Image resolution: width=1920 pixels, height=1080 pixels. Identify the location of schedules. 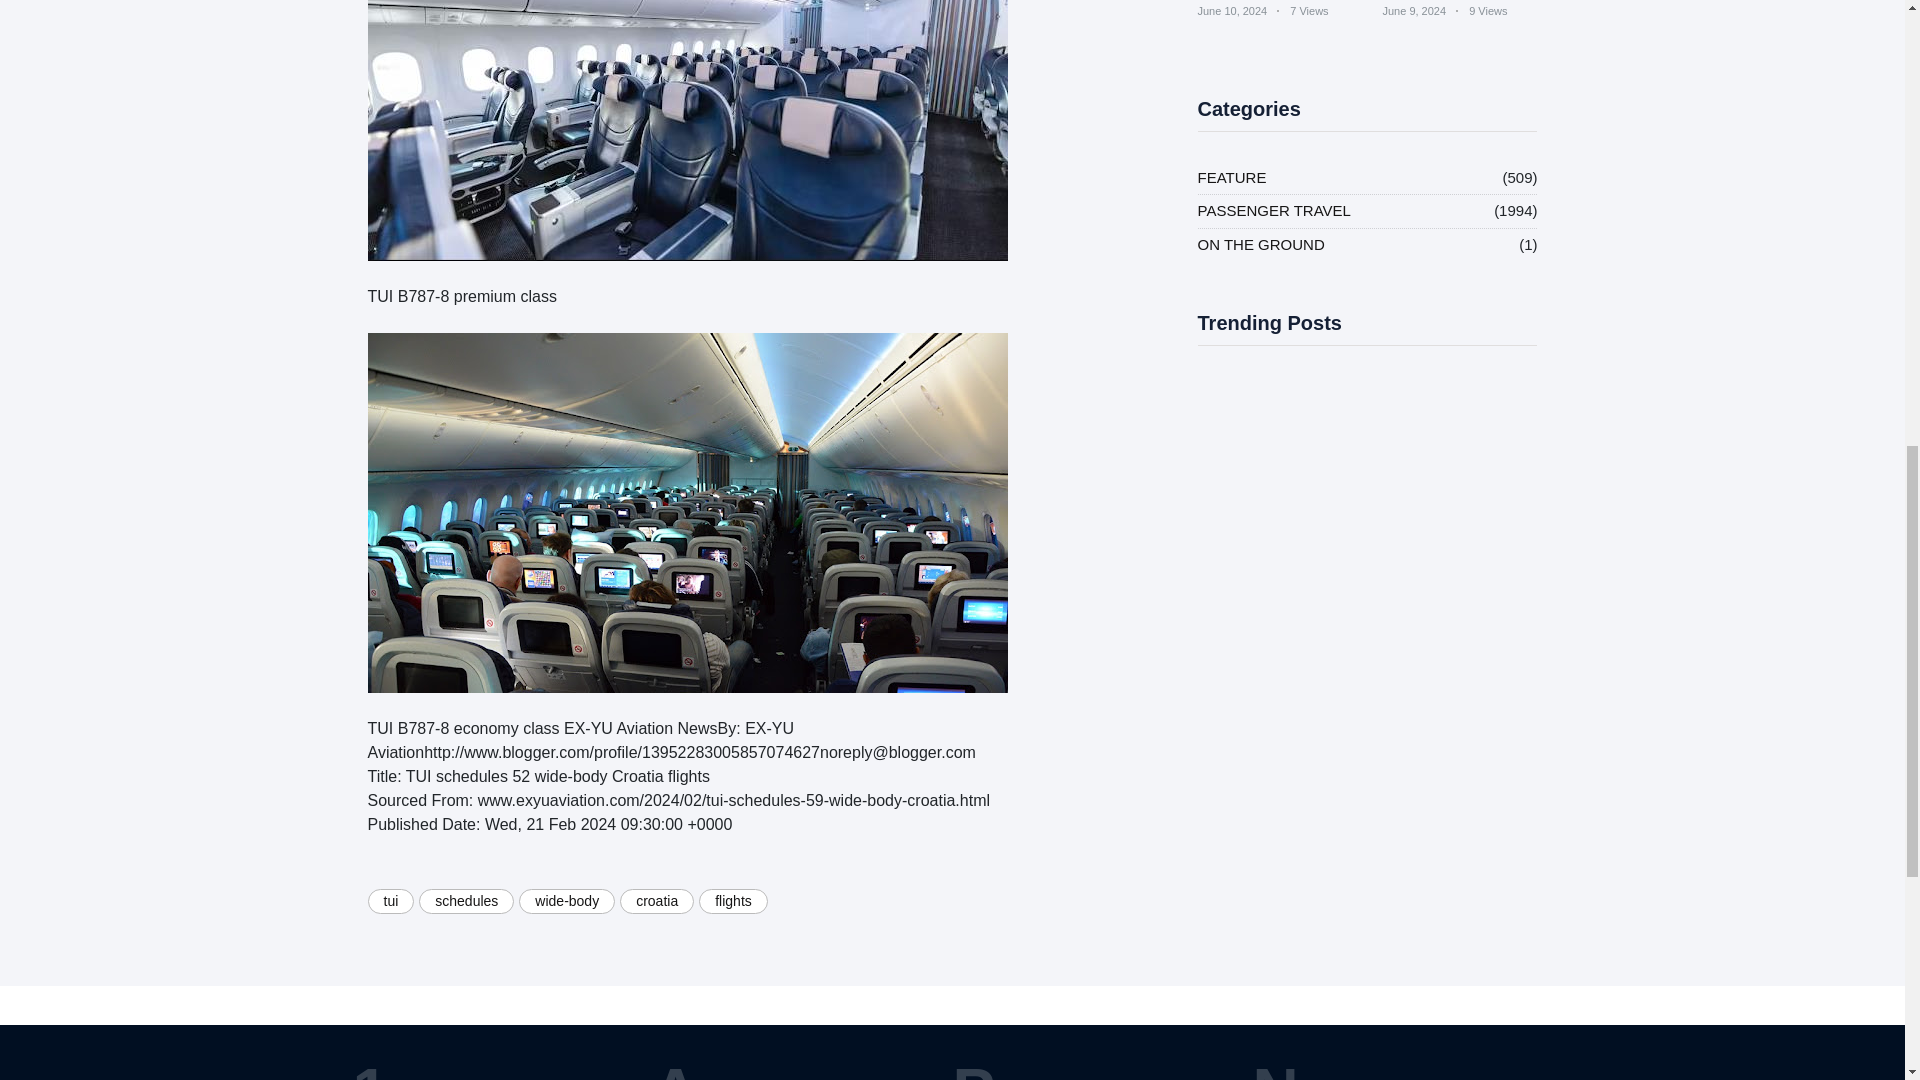
(466, 900).